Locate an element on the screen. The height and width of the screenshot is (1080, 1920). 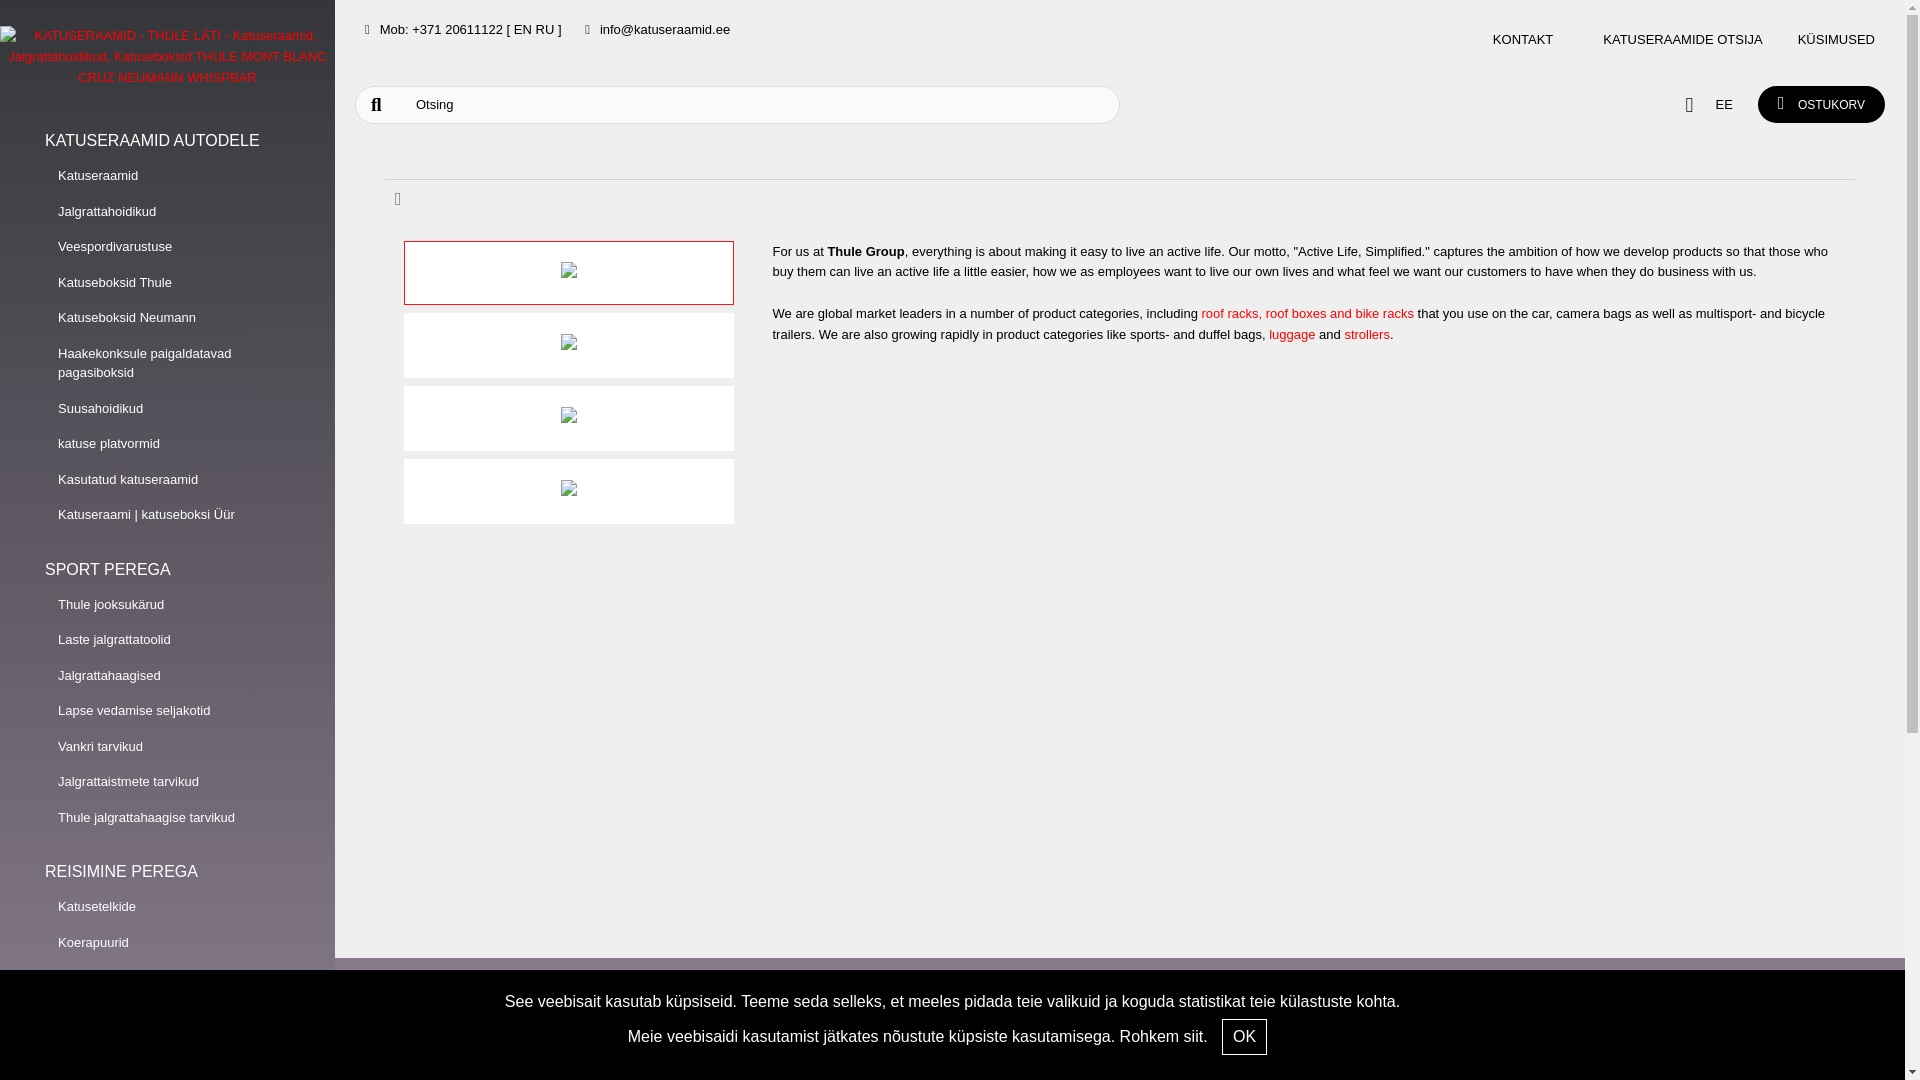
Kasutatud katuseraamid is located at coordinates (168, 480).